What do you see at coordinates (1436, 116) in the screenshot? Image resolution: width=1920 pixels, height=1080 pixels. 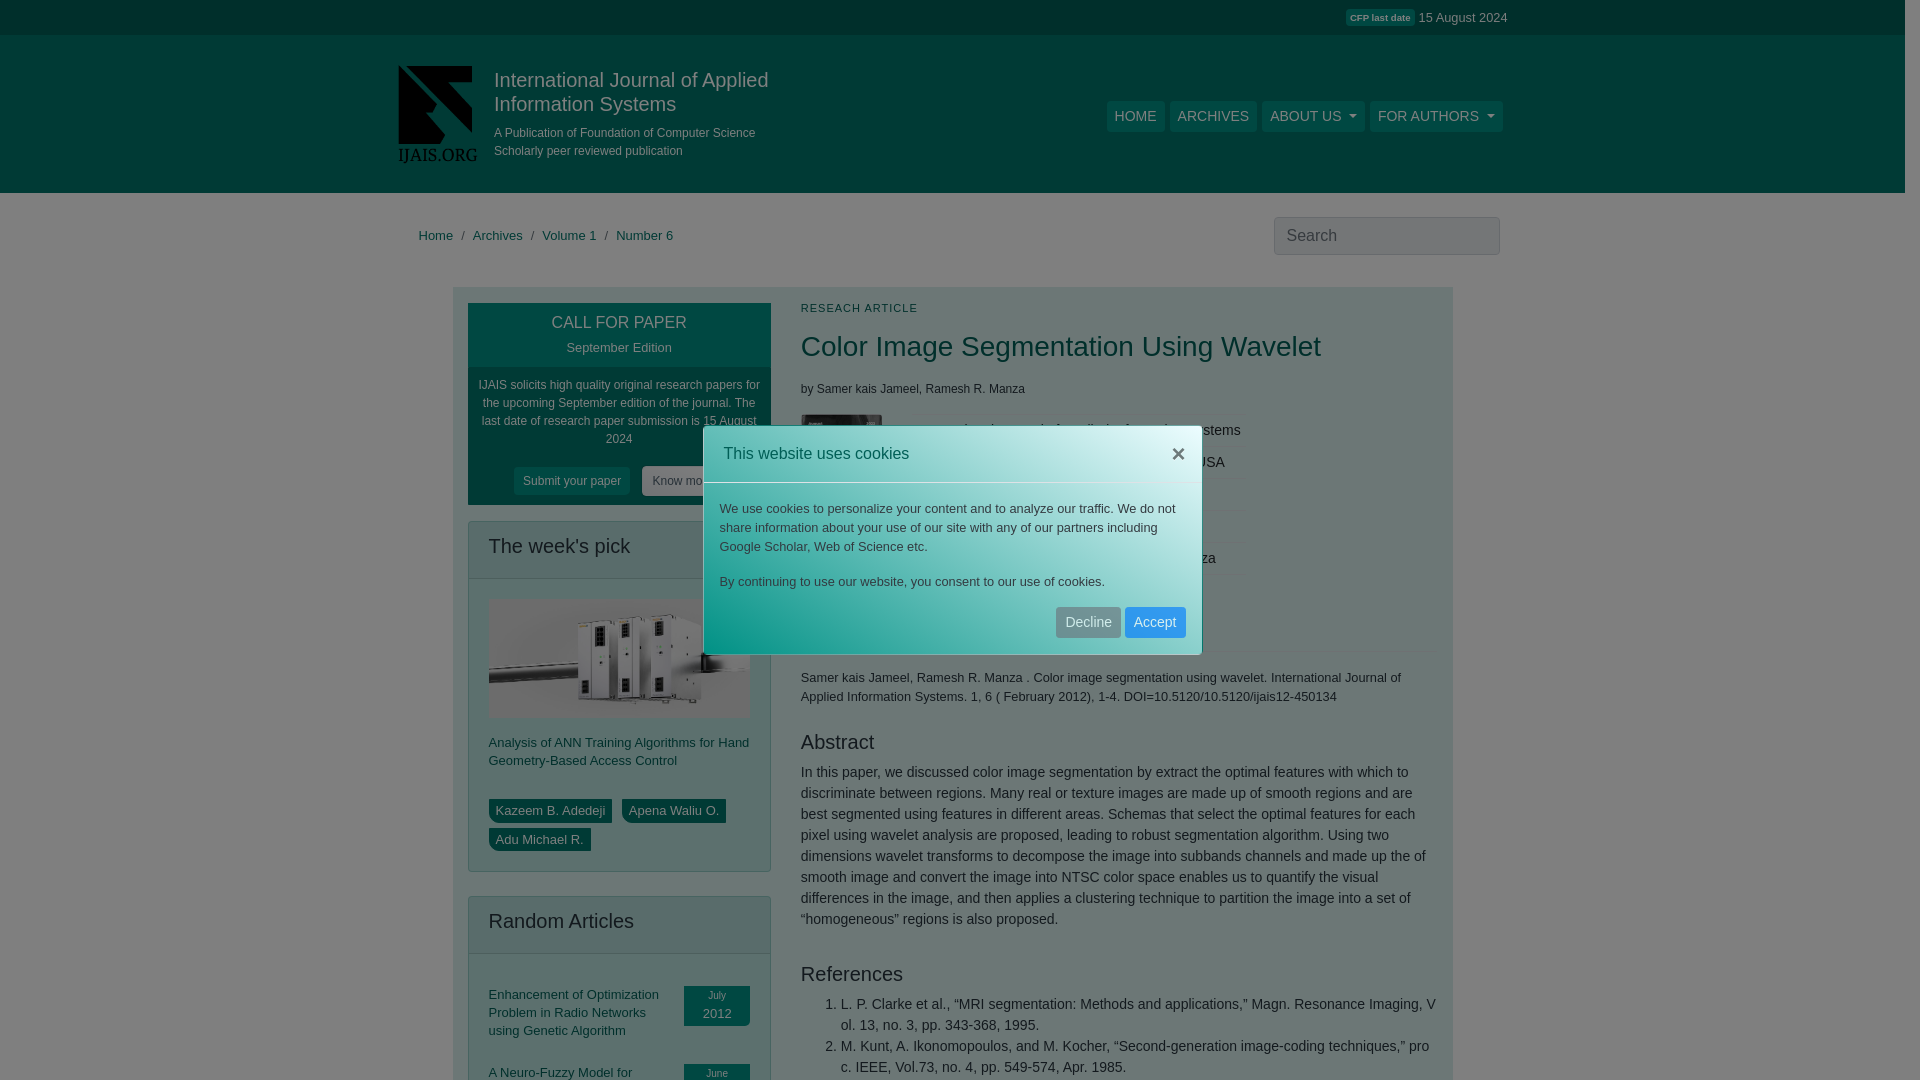 I see `FOR AUTHORS` at bounding box center [1436, 116].